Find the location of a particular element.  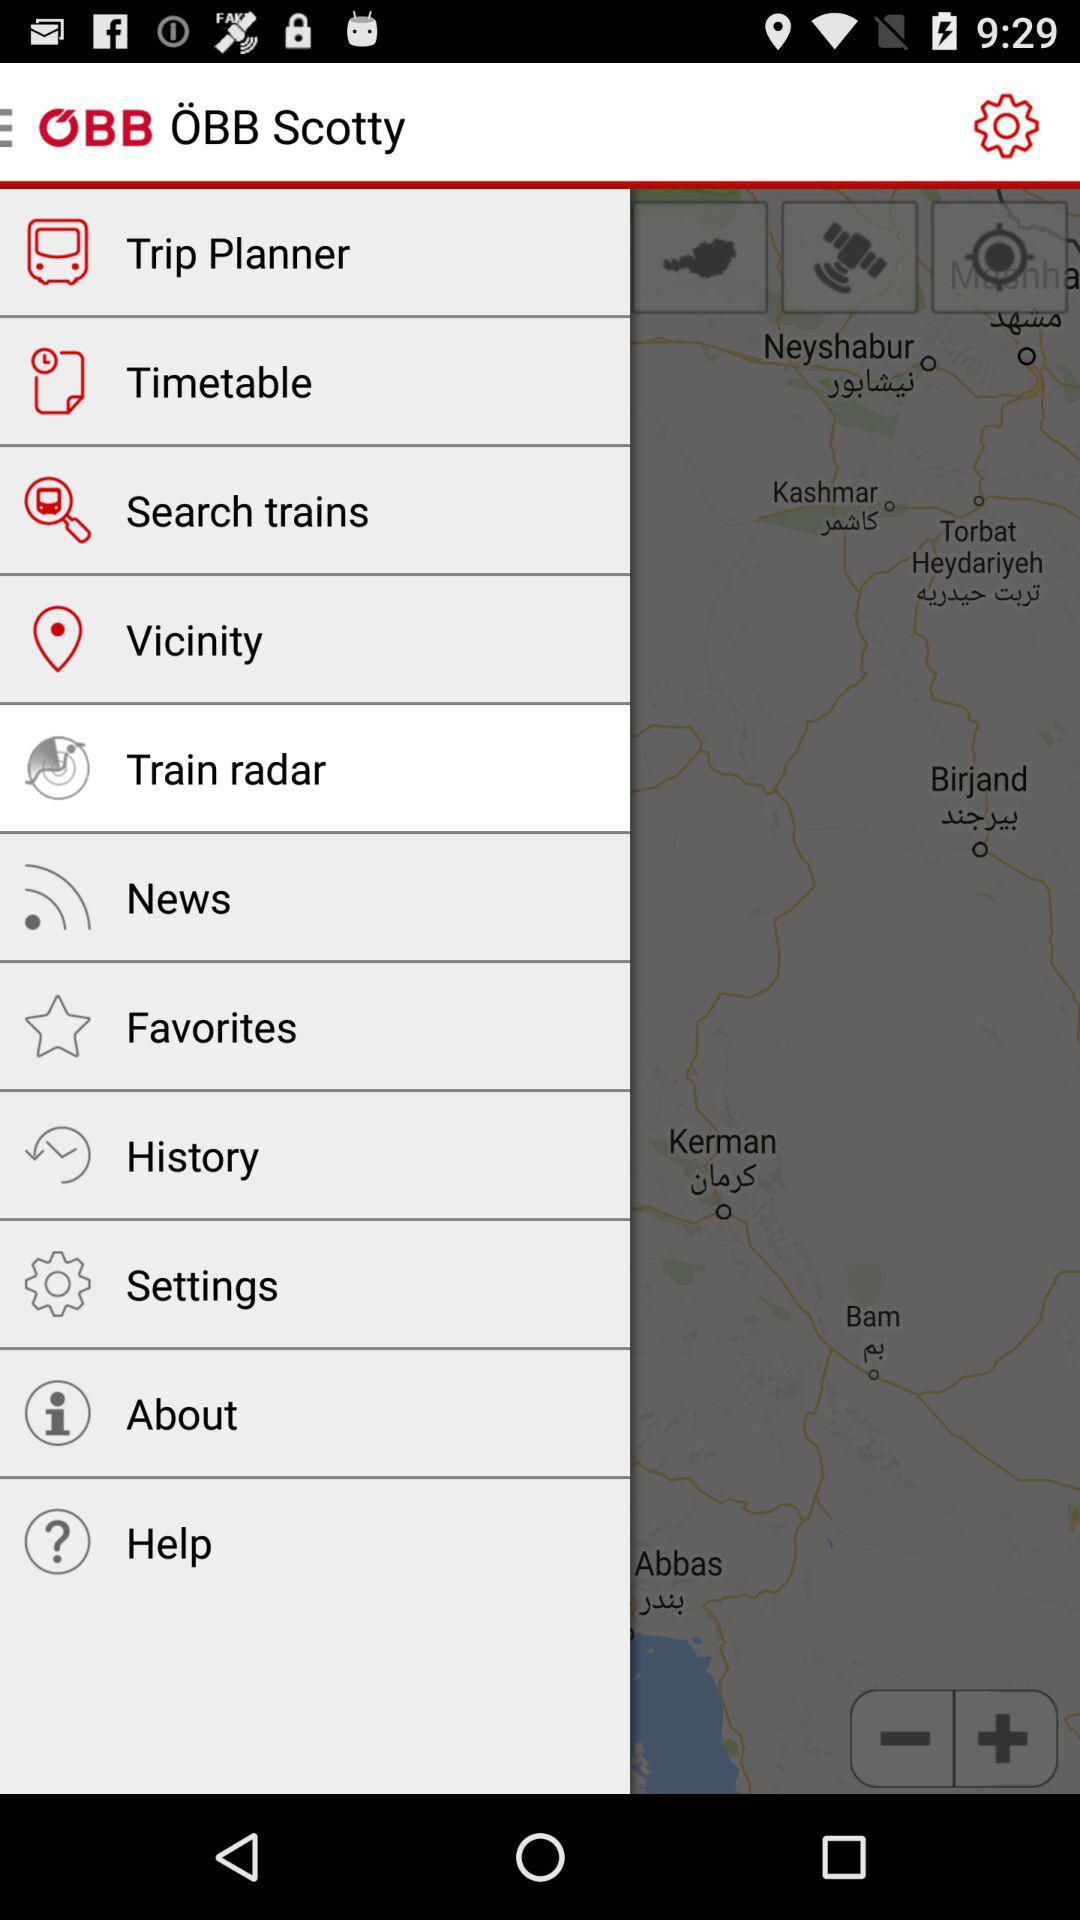

turn on item at the top is located at coordinates (699, 257).